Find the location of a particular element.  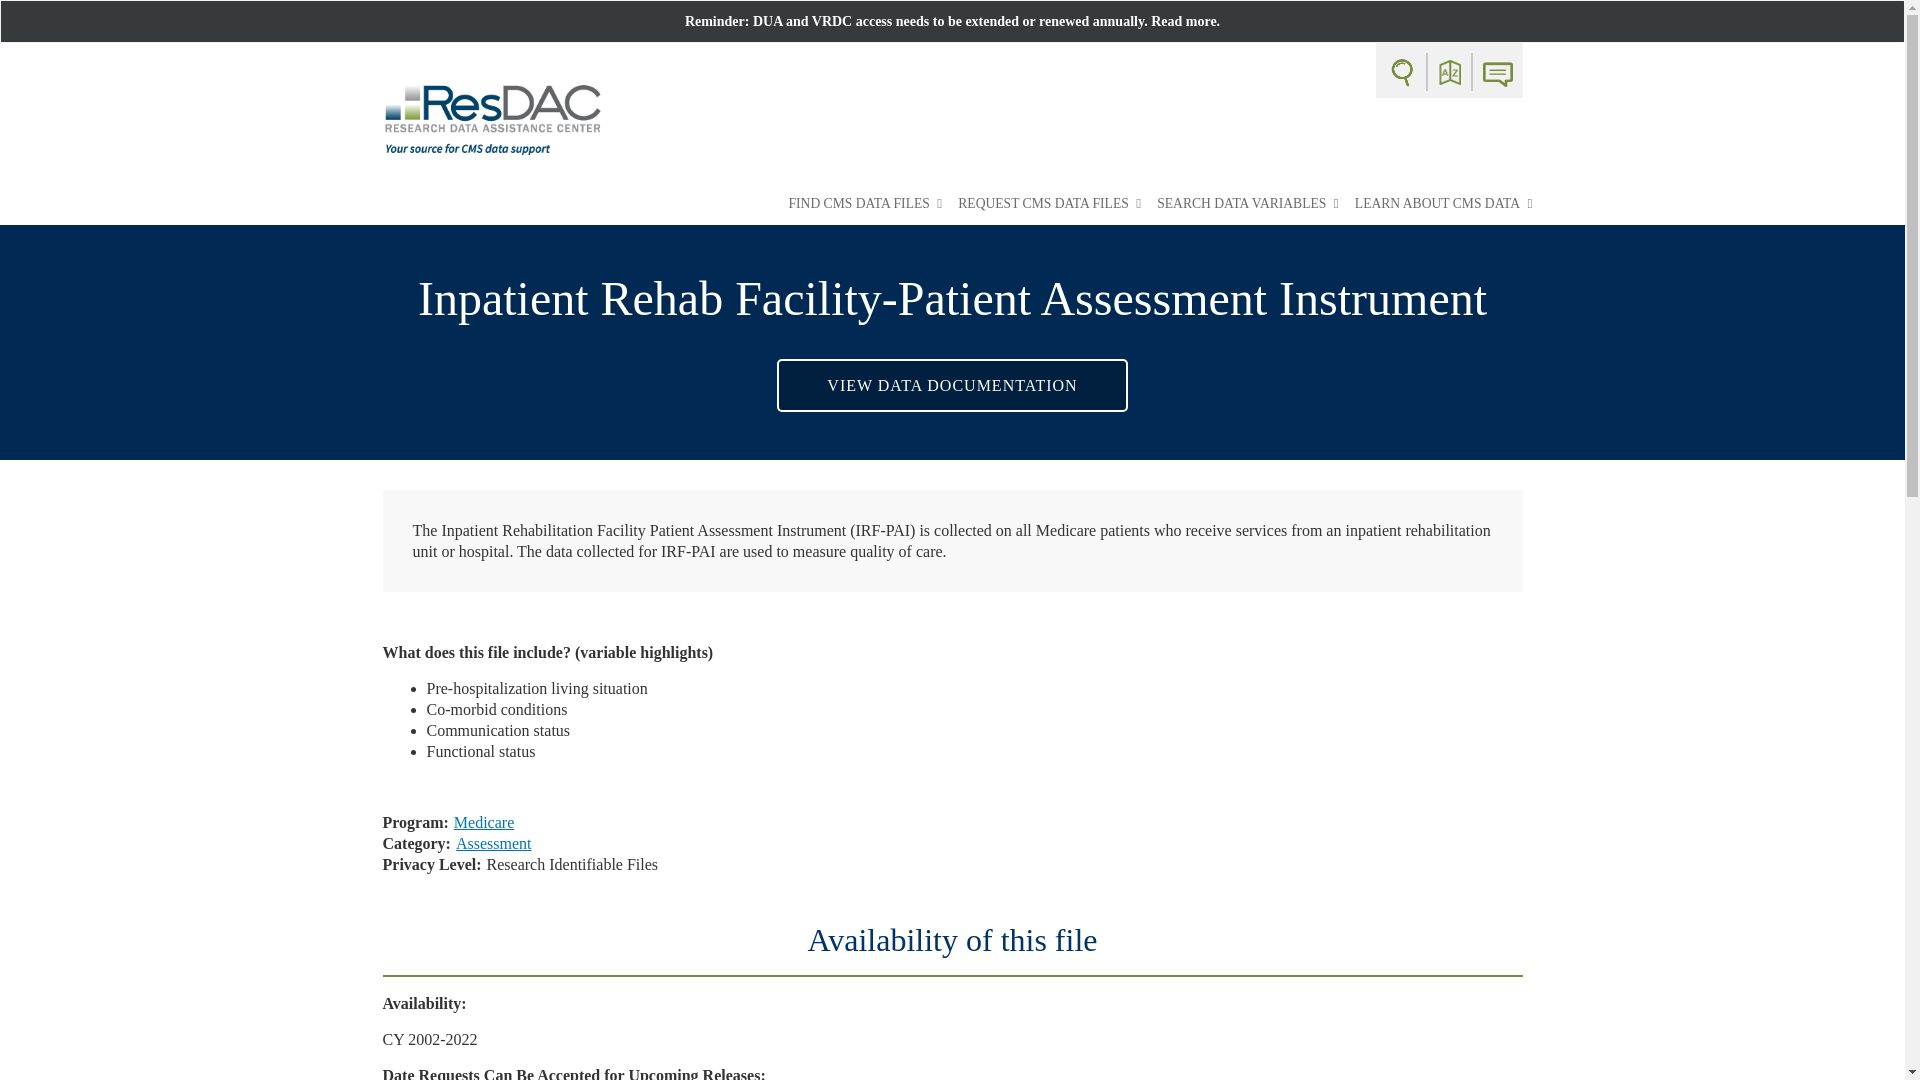

Enter the terms you wish to search for. is located at coordinates (1401, 72).